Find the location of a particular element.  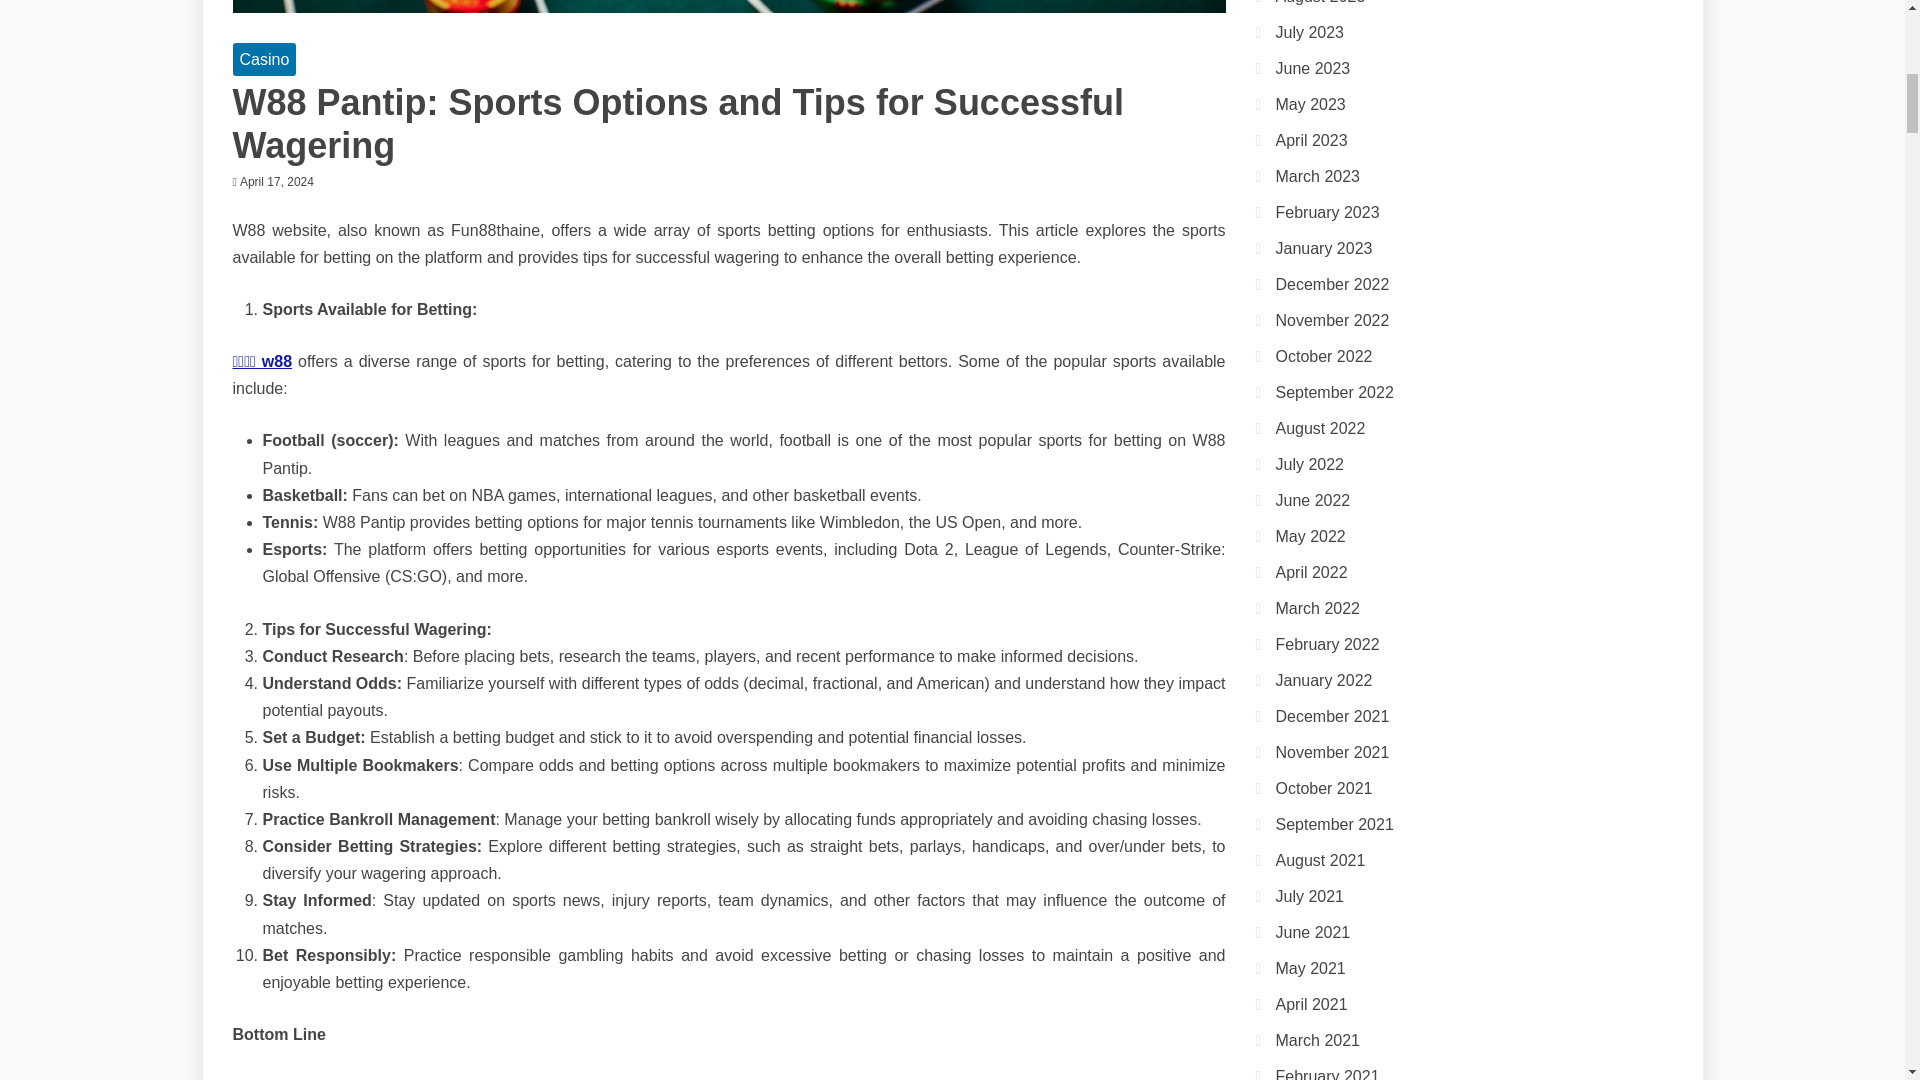

April 17, 2024 is located at coordinates (277, 182).